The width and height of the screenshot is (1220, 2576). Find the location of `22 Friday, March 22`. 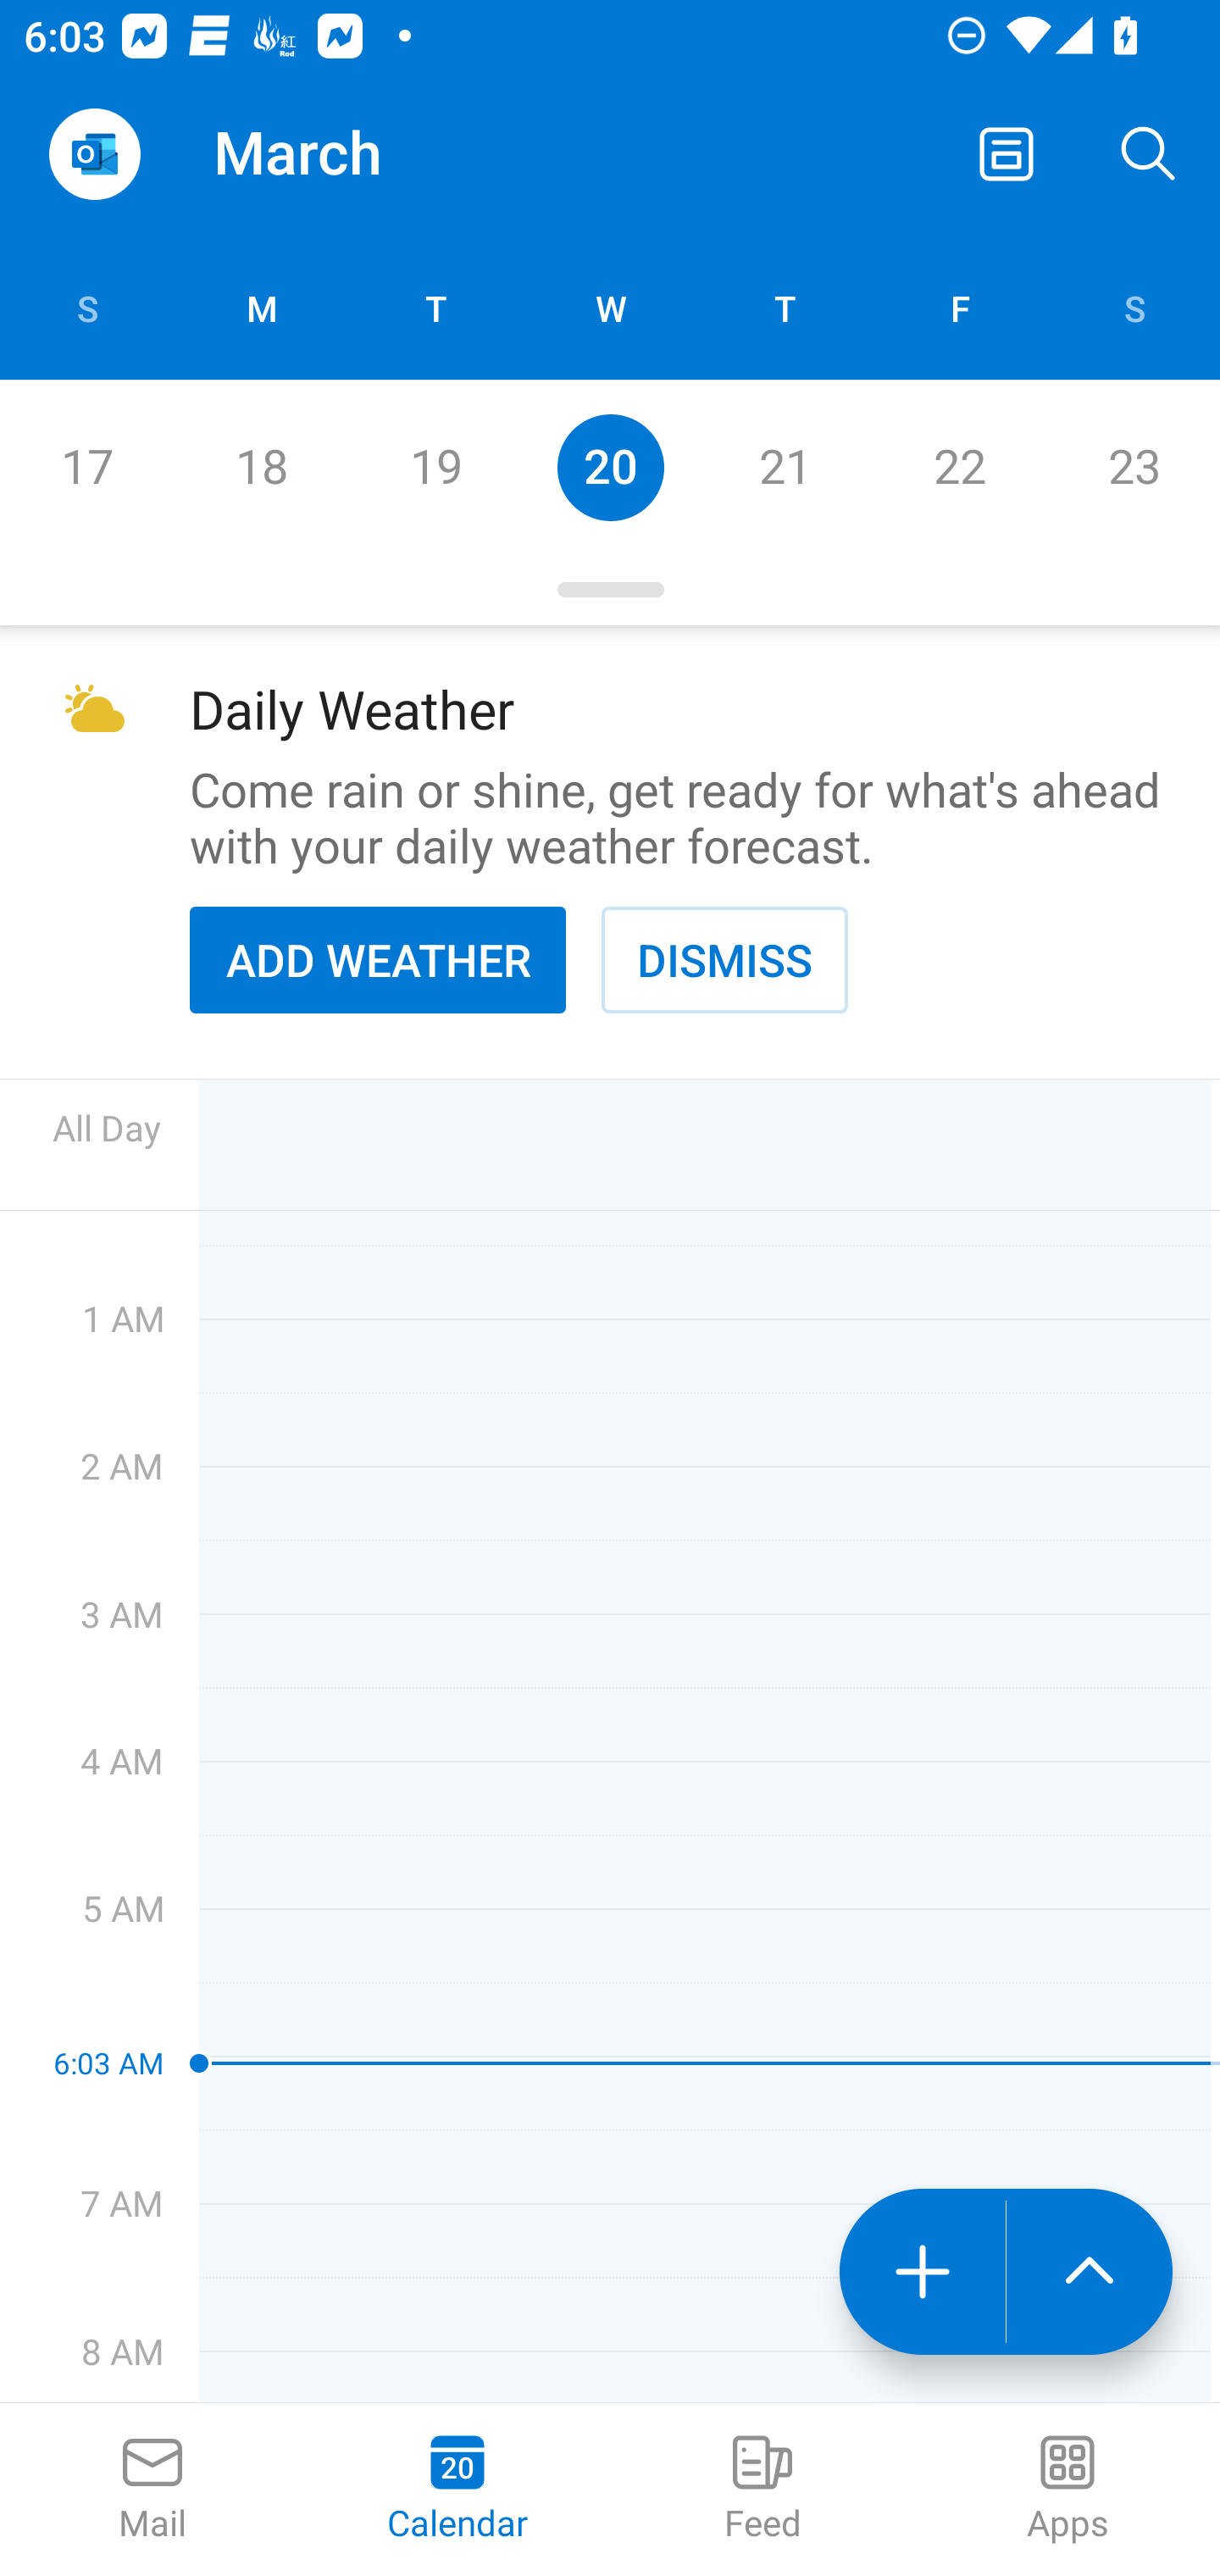

22 Friday, March 22 is located at coordinates (959, 467).